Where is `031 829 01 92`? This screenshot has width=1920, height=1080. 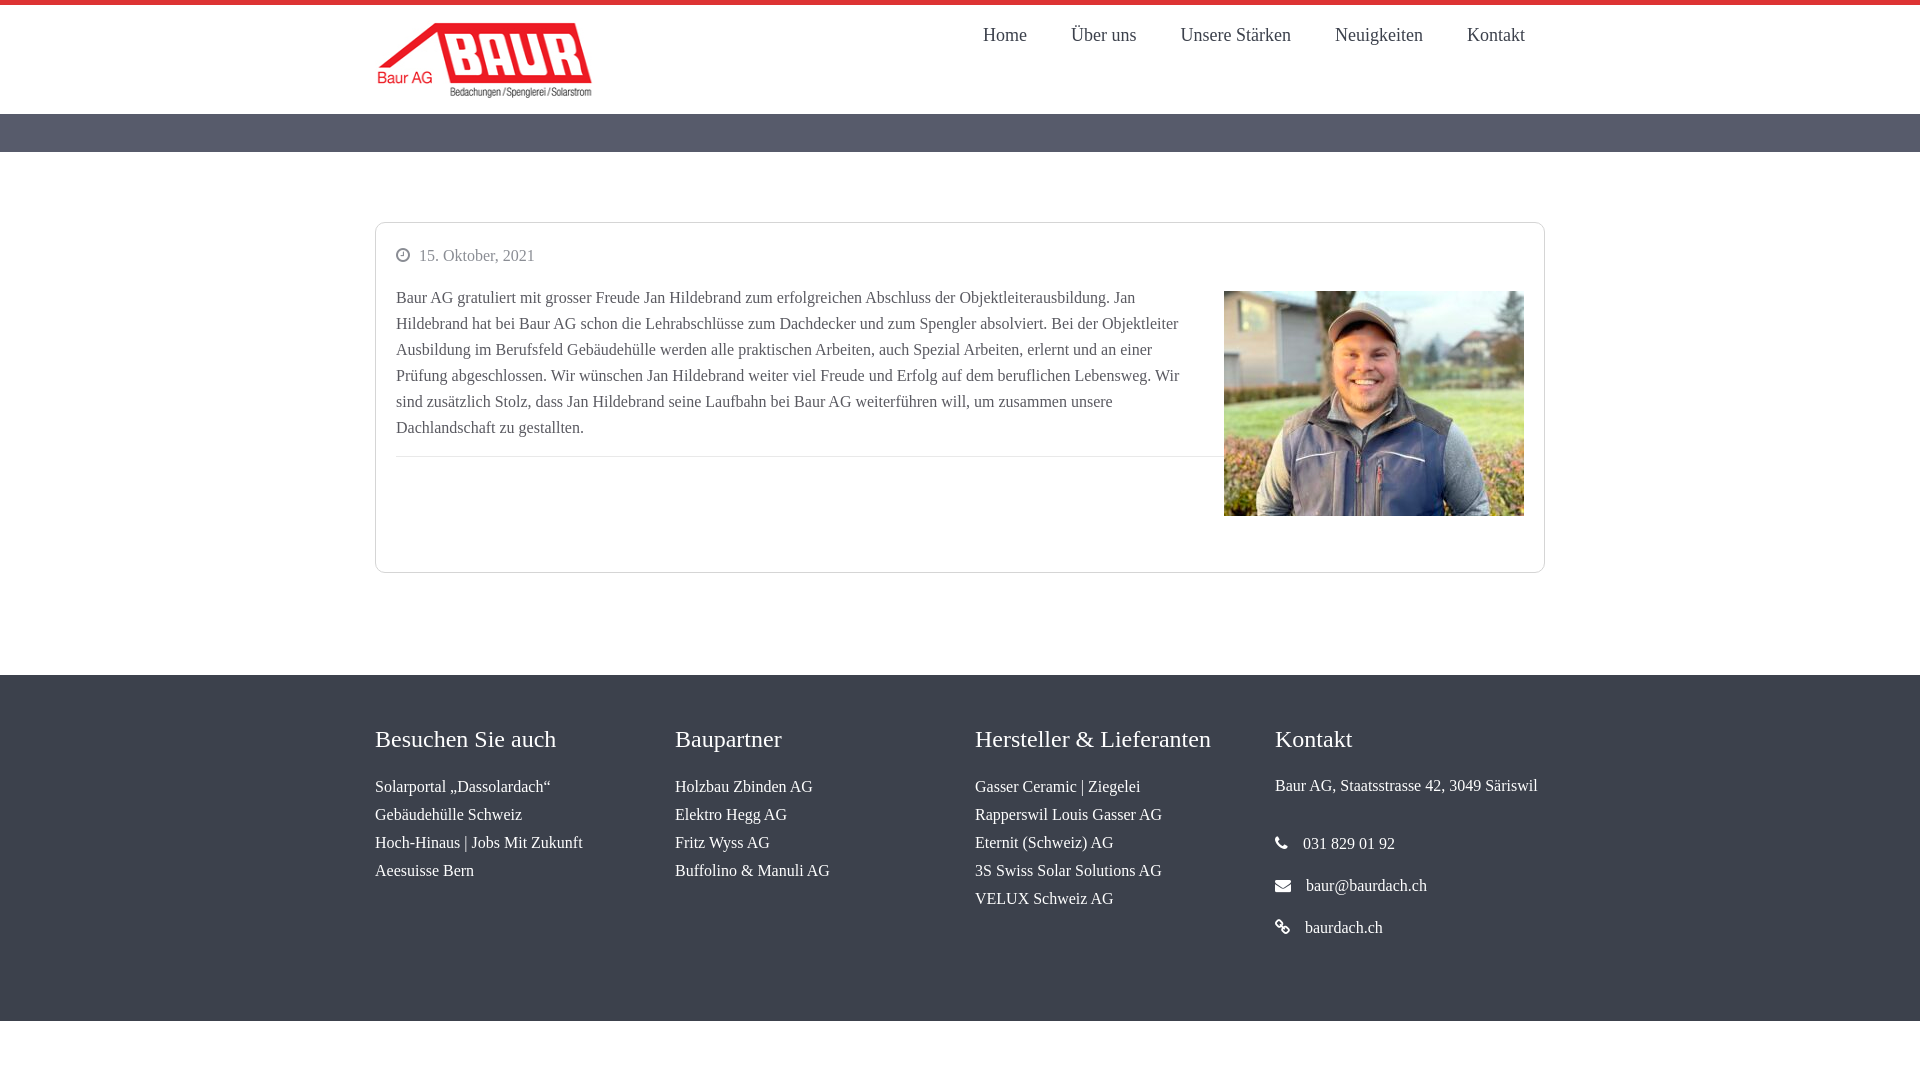
031 829 01 92 is located at coordinates (1410, 844).